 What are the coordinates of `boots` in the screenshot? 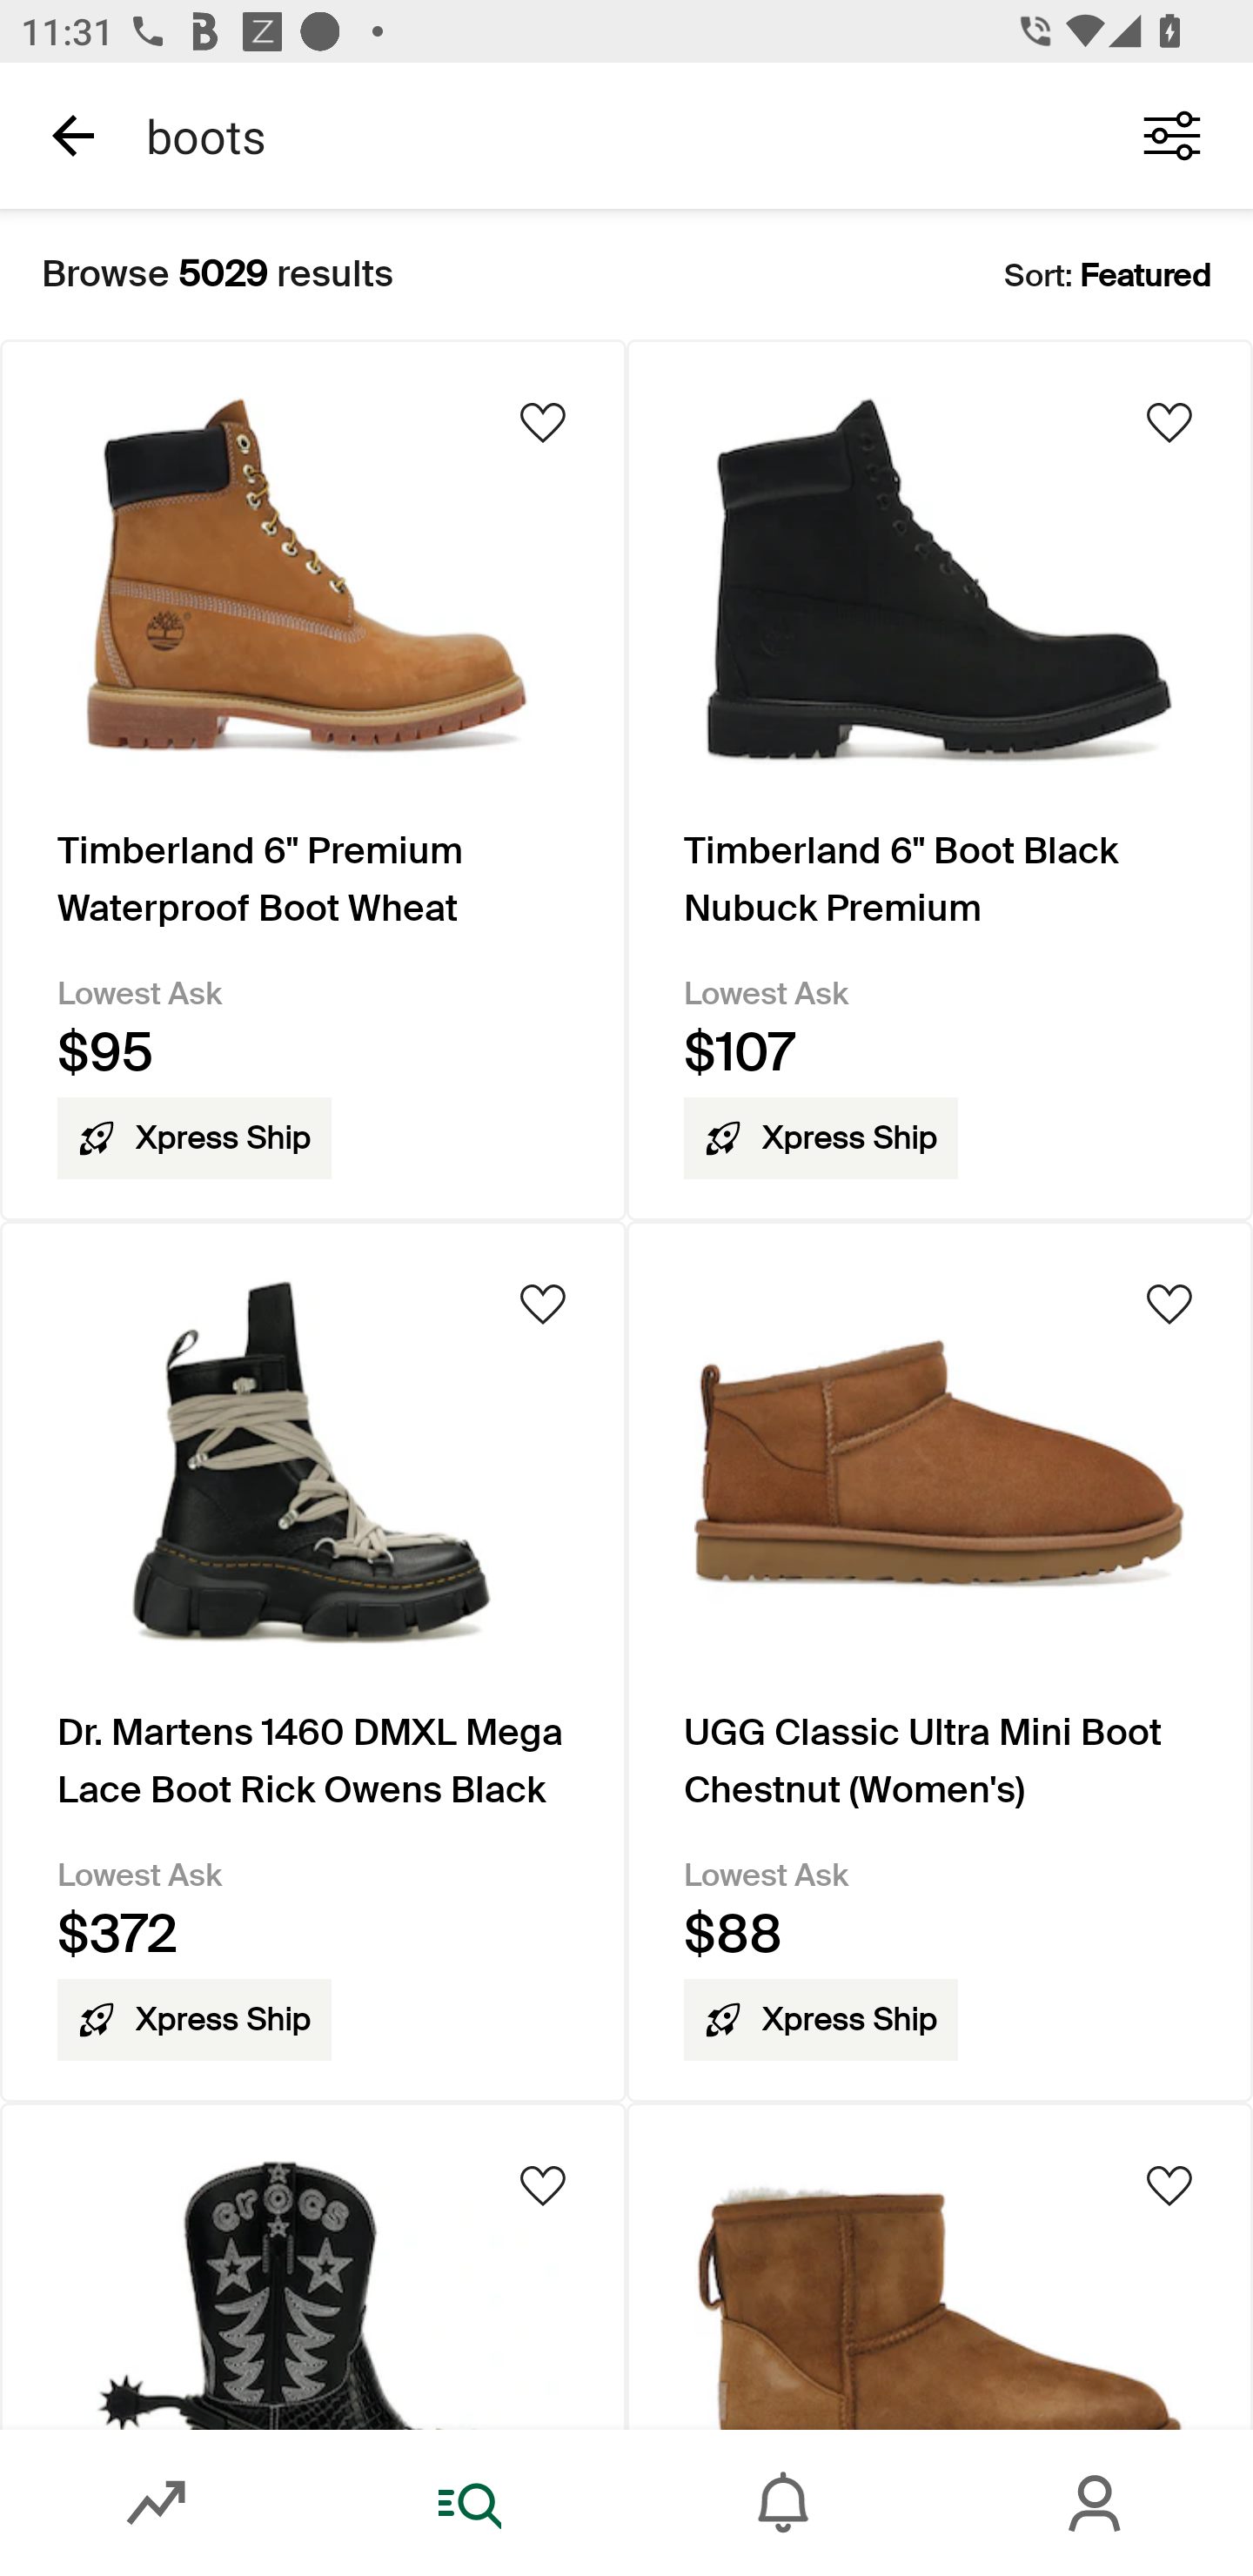 It's located at (607, 135).